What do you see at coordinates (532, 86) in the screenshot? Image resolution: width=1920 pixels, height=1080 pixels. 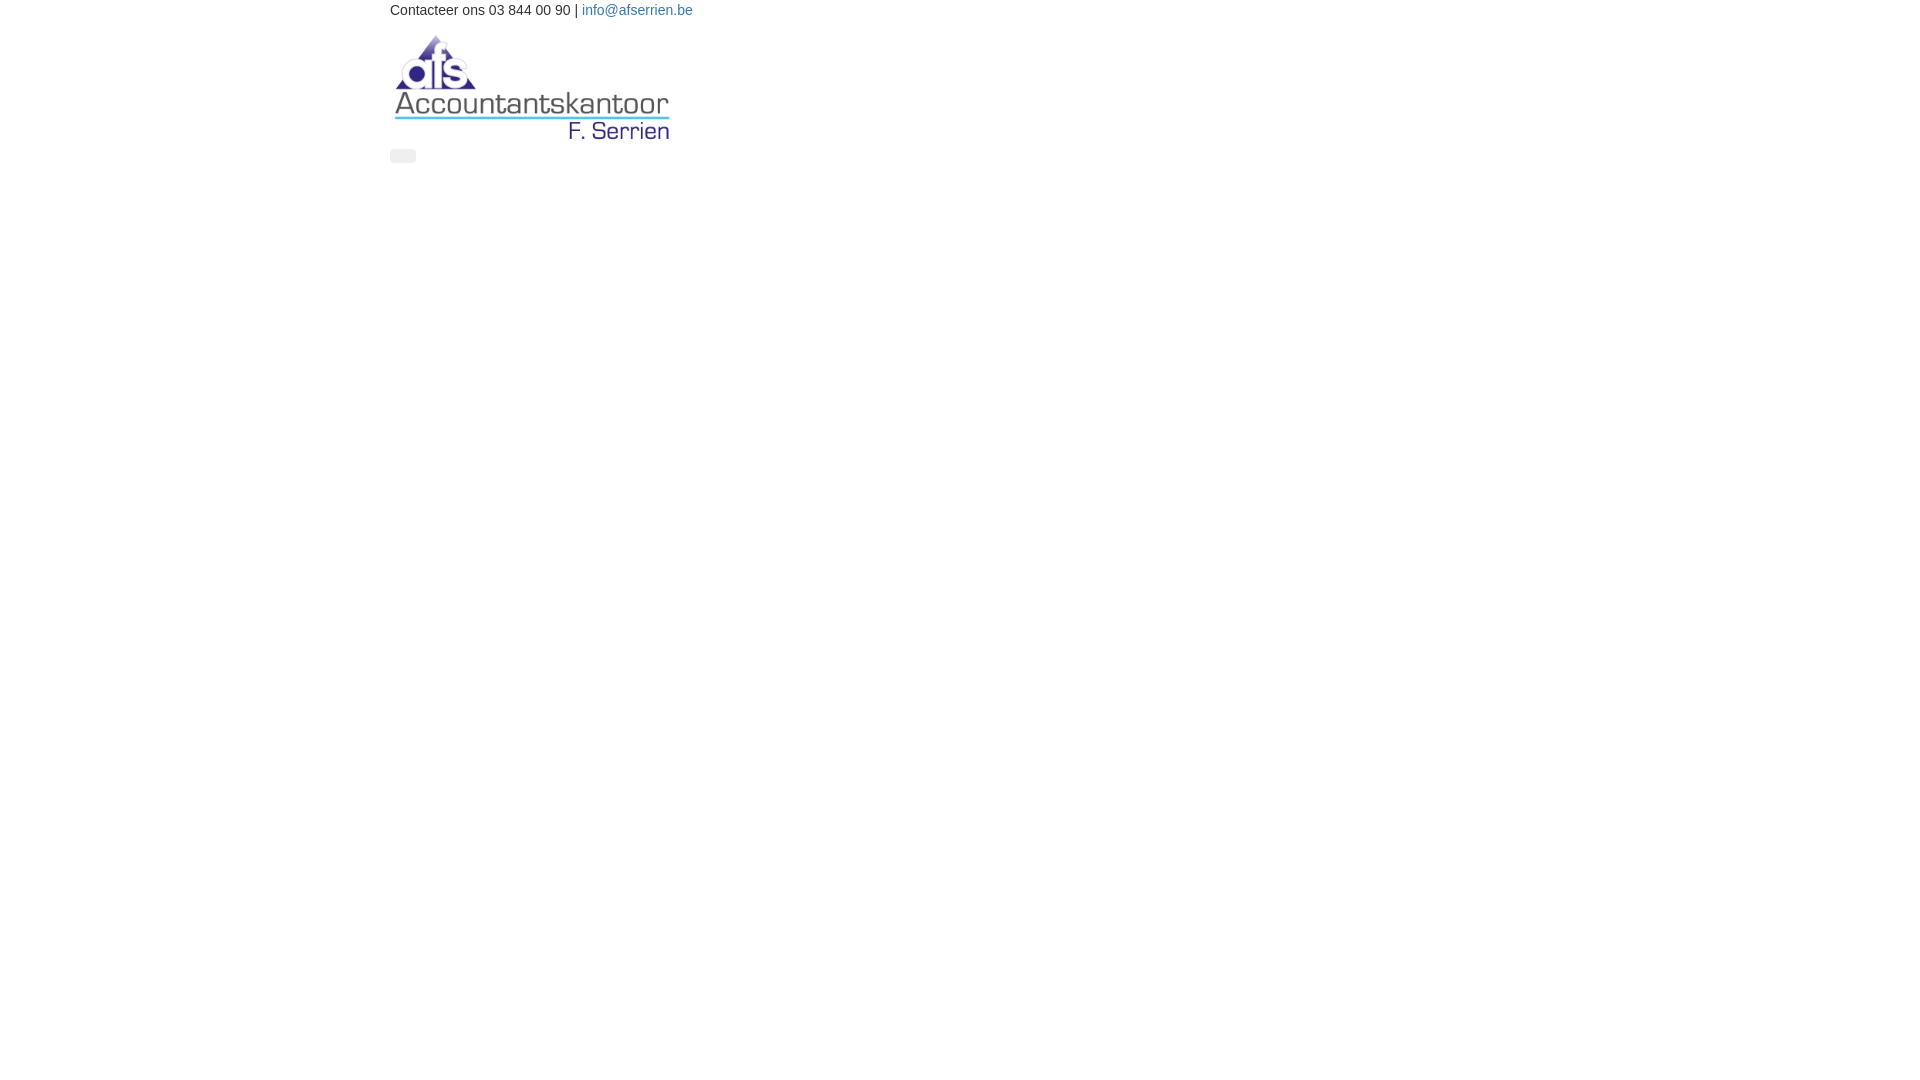 I see `Home` at bounding box center [532, 86].